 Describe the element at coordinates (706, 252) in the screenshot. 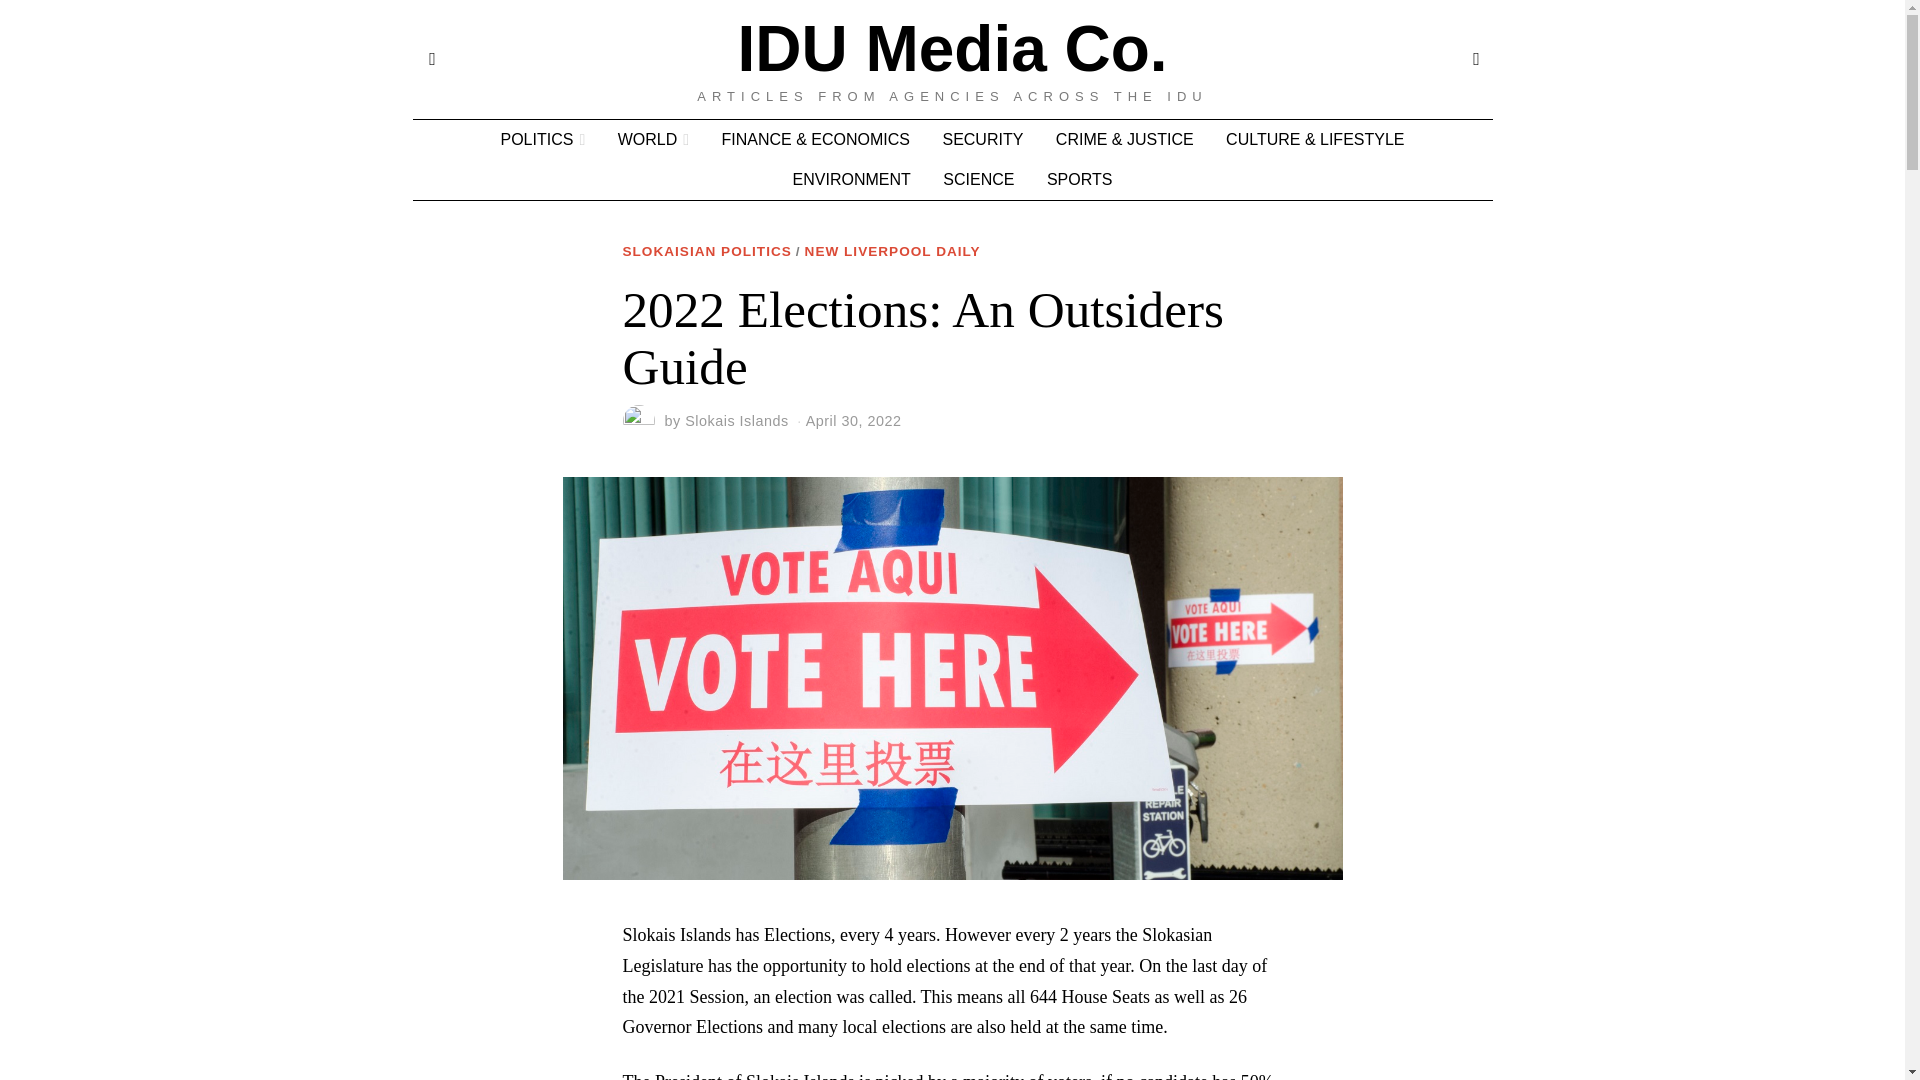

I see `SLOKAISIAN POLITICS` at that location.